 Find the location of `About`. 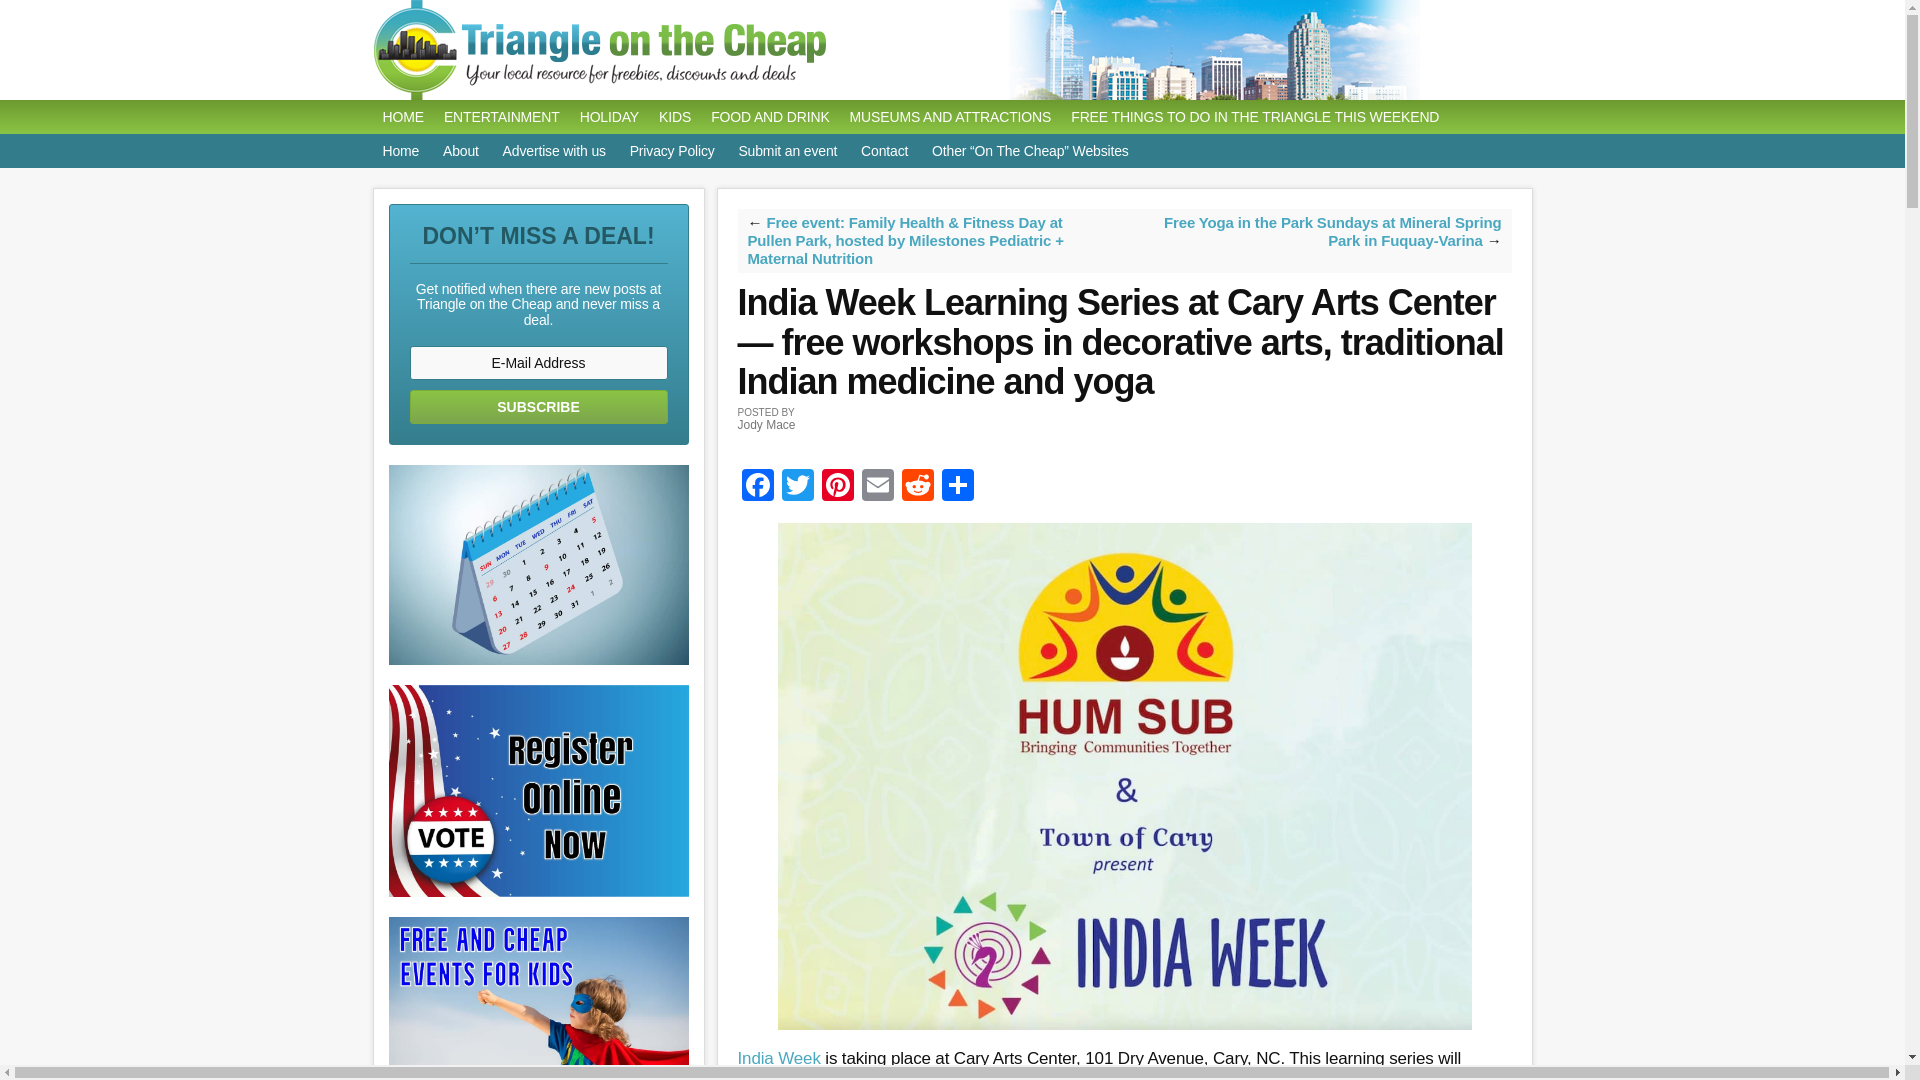

About is located at coordinates (461, 150).